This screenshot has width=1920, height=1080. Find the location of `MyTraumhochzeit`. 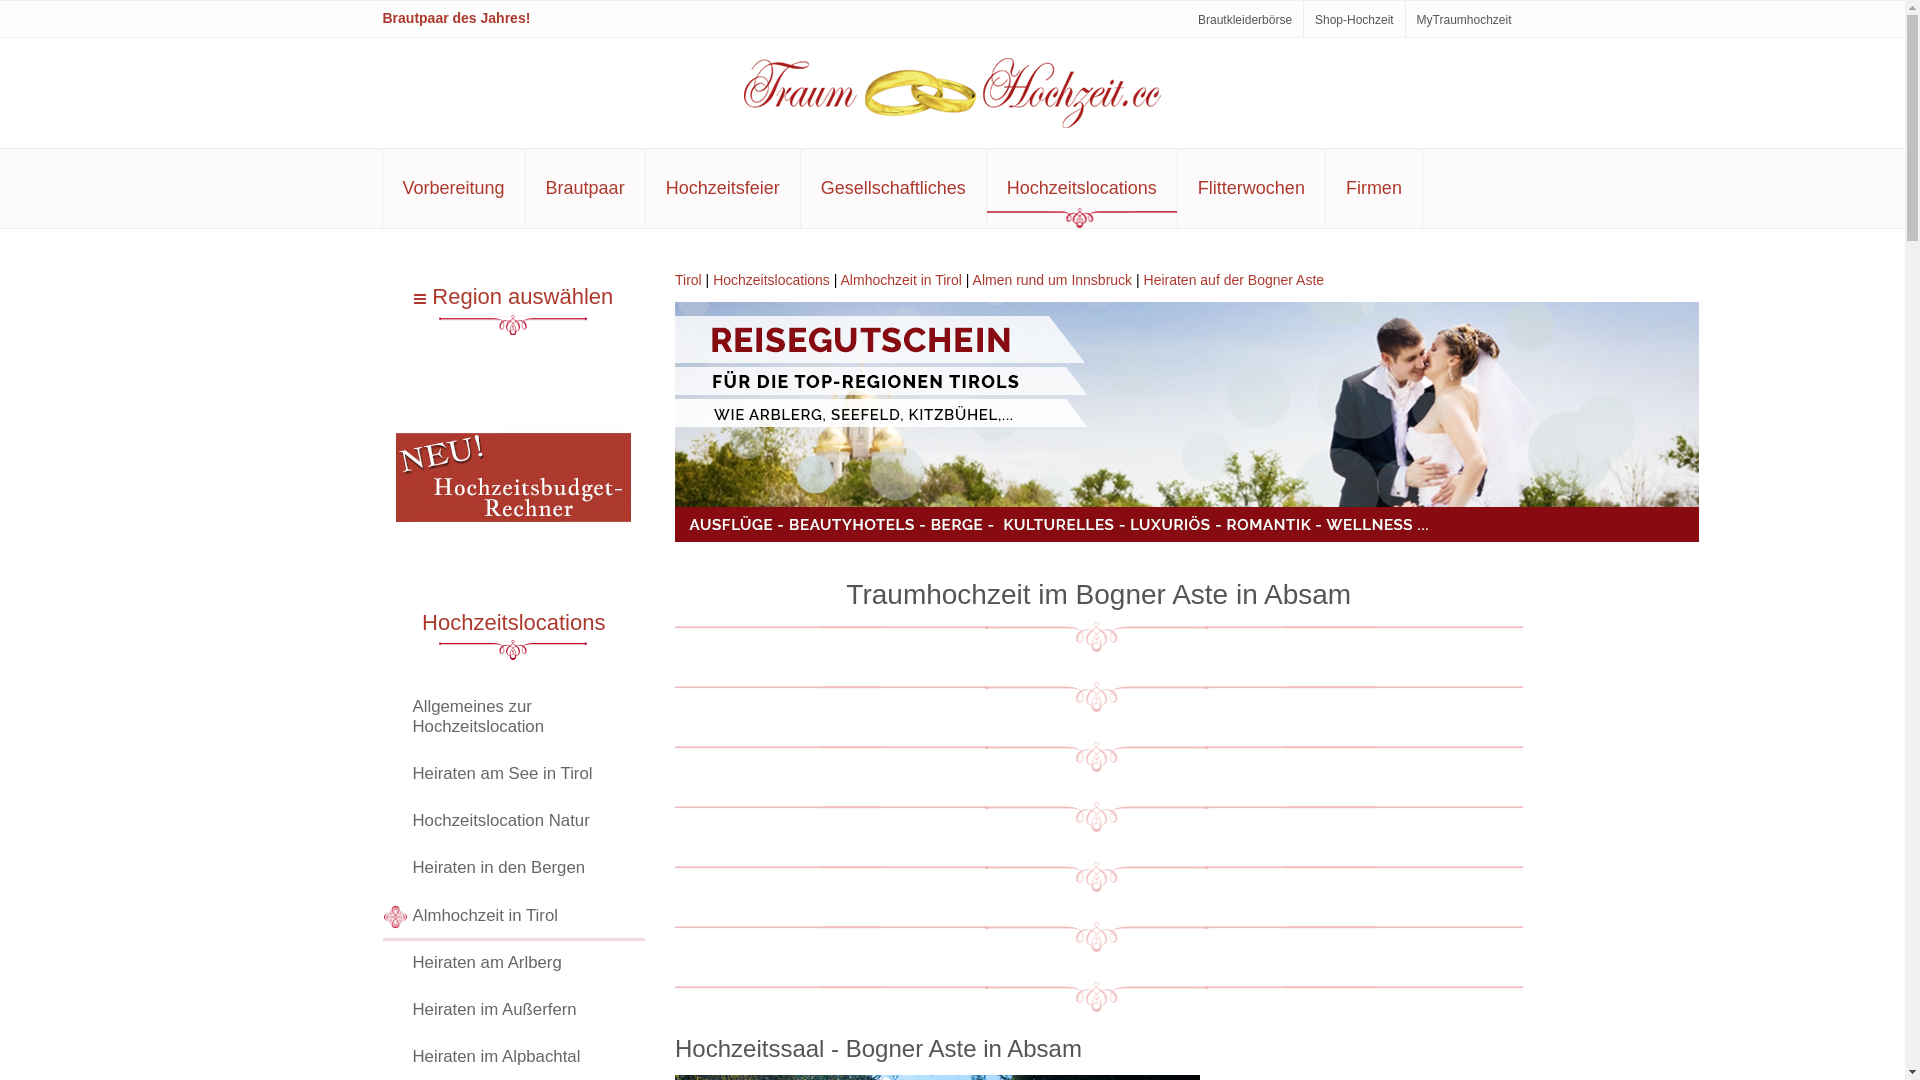

MyTraumhochzeit is located at coordinates (1464, 20).